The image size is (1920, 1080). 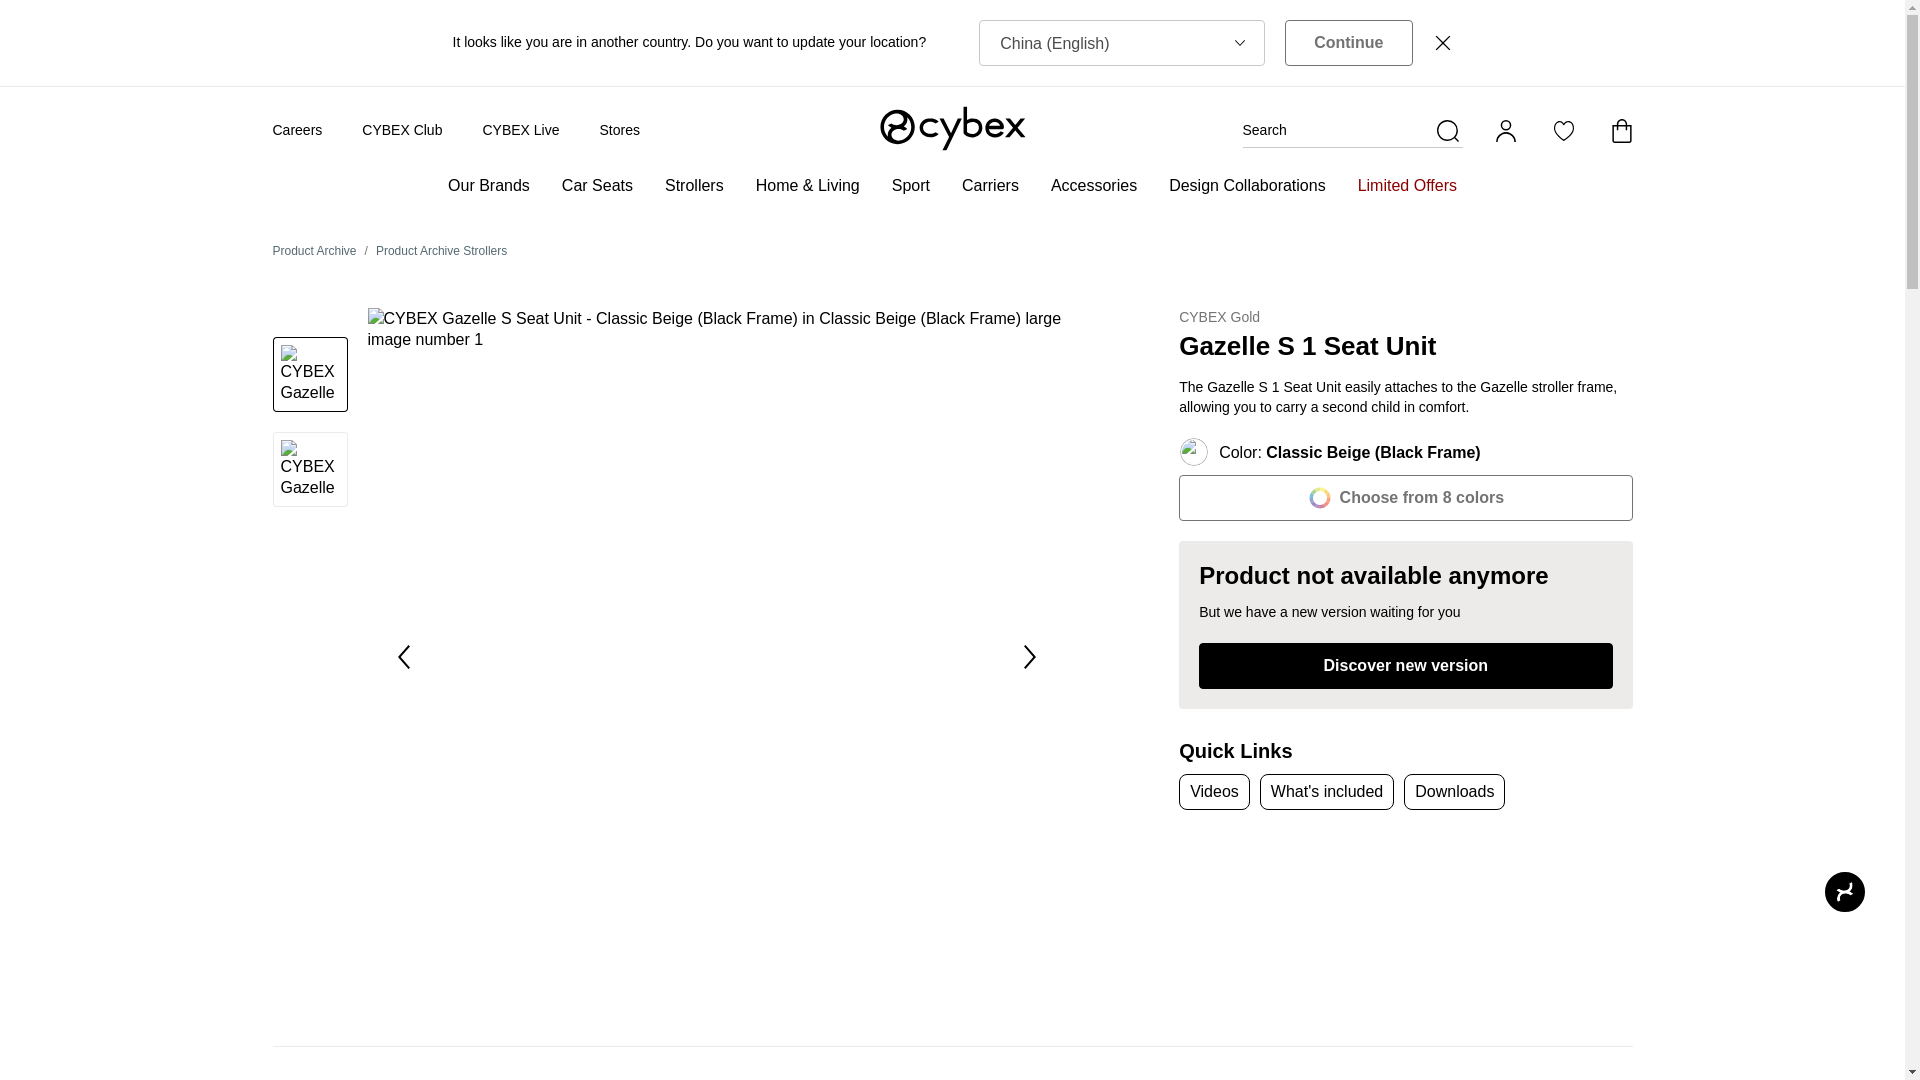 I want to click on Car Seats, so click(x=598, y=182).